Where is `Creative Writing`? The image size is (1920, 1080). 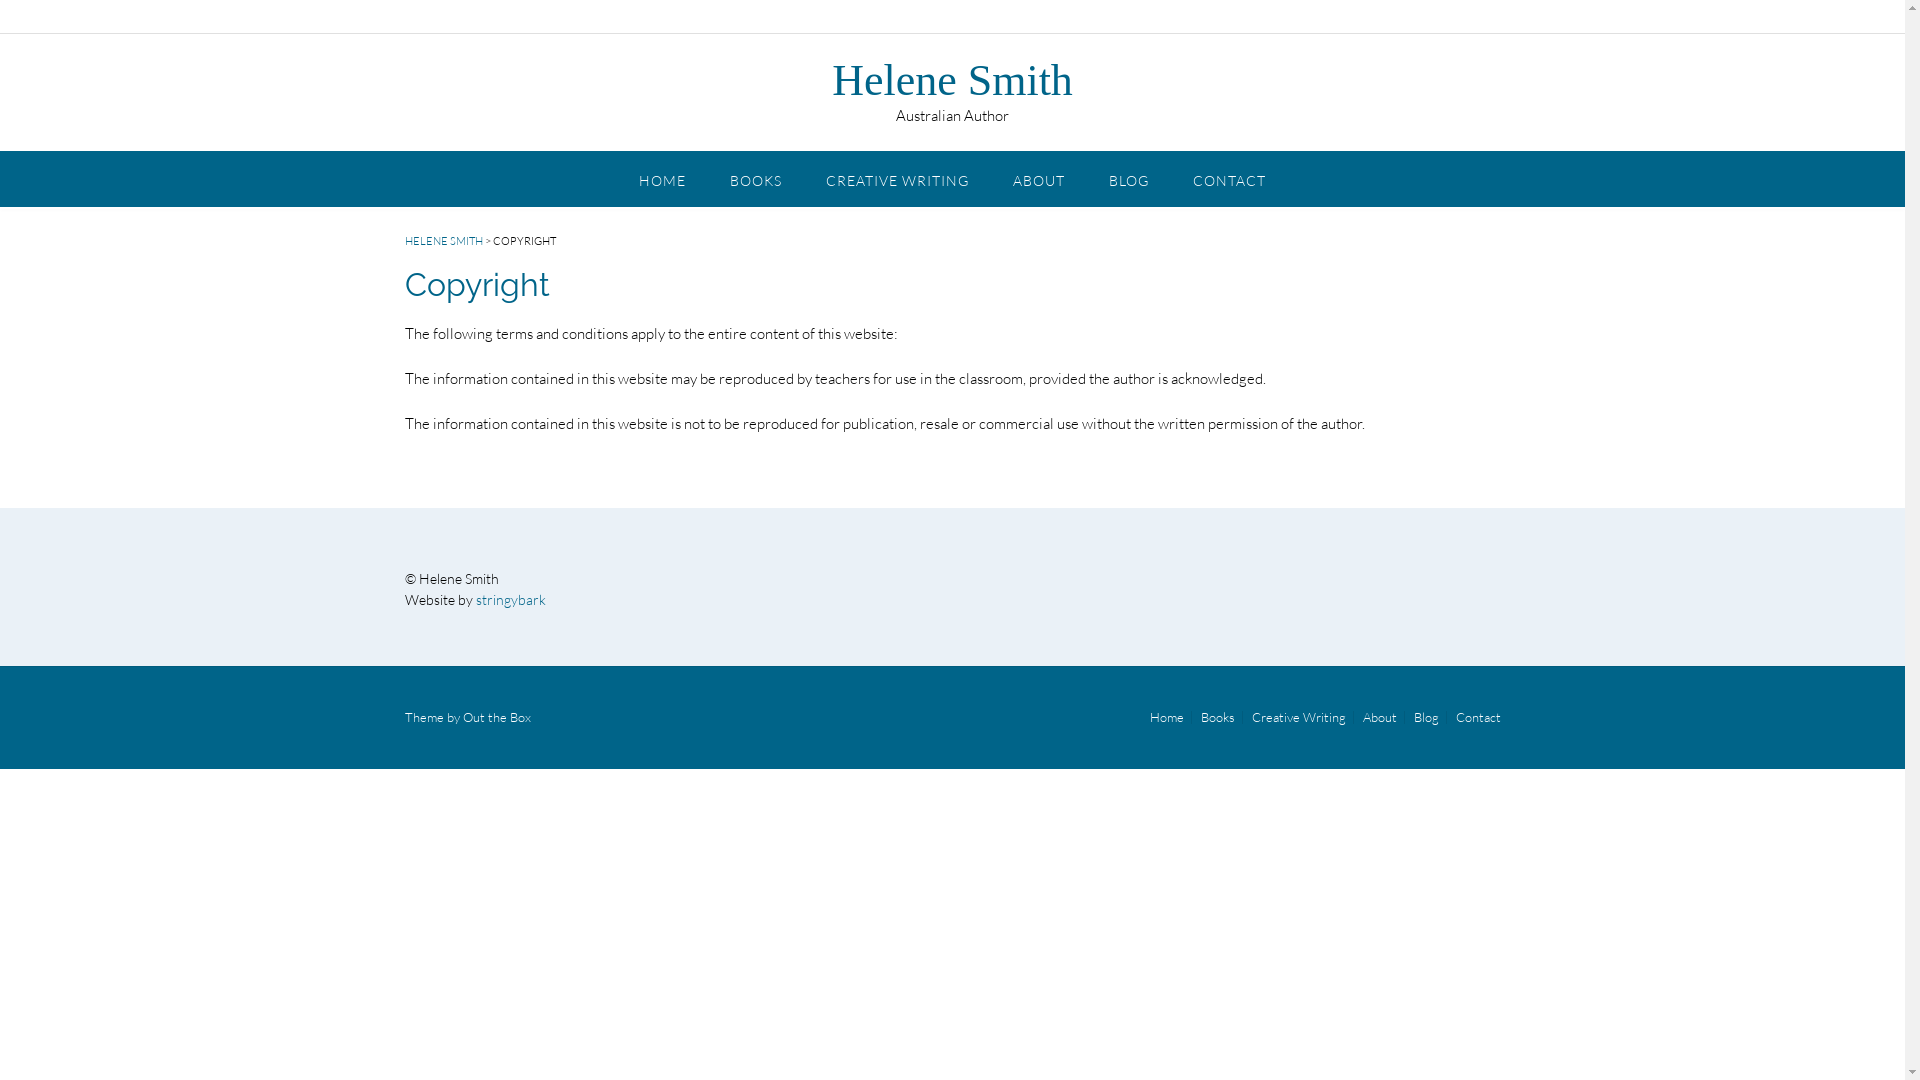
Creative Writing is located at coordinates (1298, 718).